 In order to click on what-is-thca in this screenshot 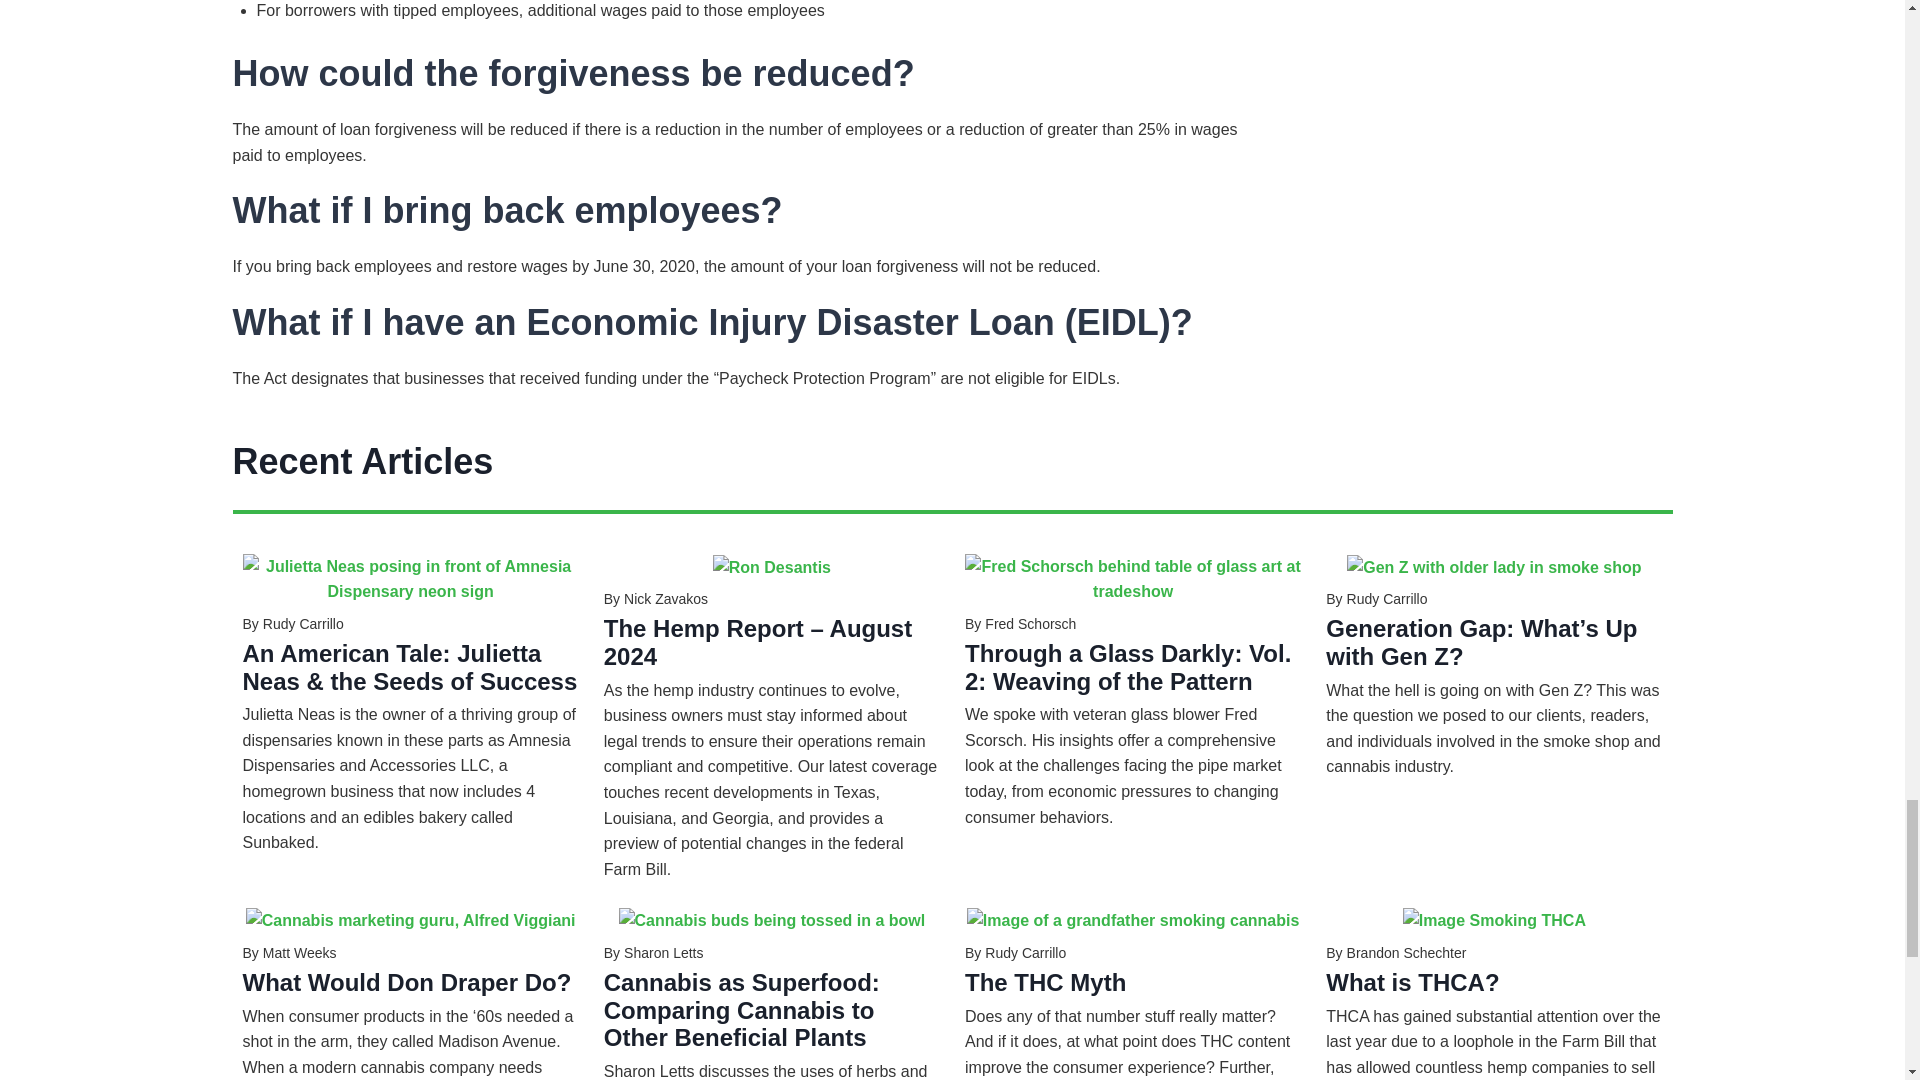, I will do `click(1494, 921)`.